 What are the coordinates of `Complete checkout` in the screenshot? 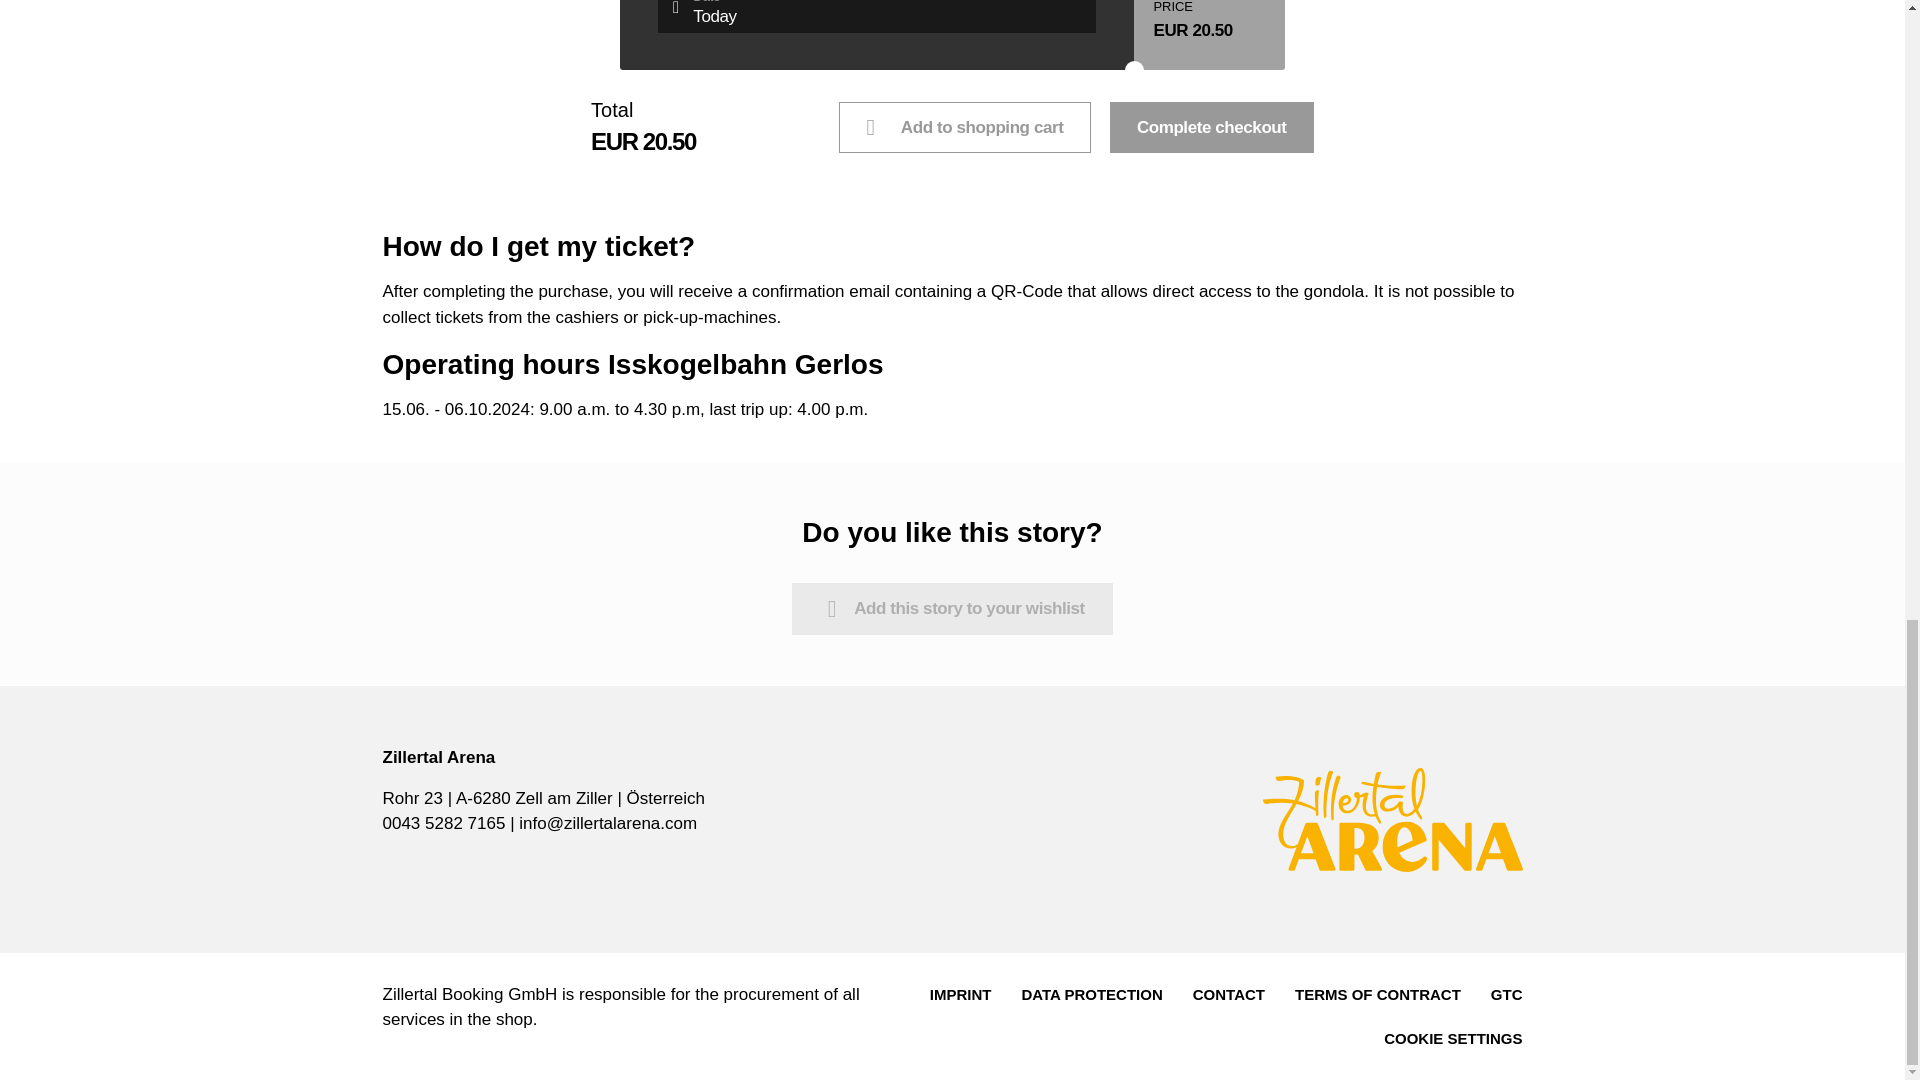 It's located at (1211, 127).